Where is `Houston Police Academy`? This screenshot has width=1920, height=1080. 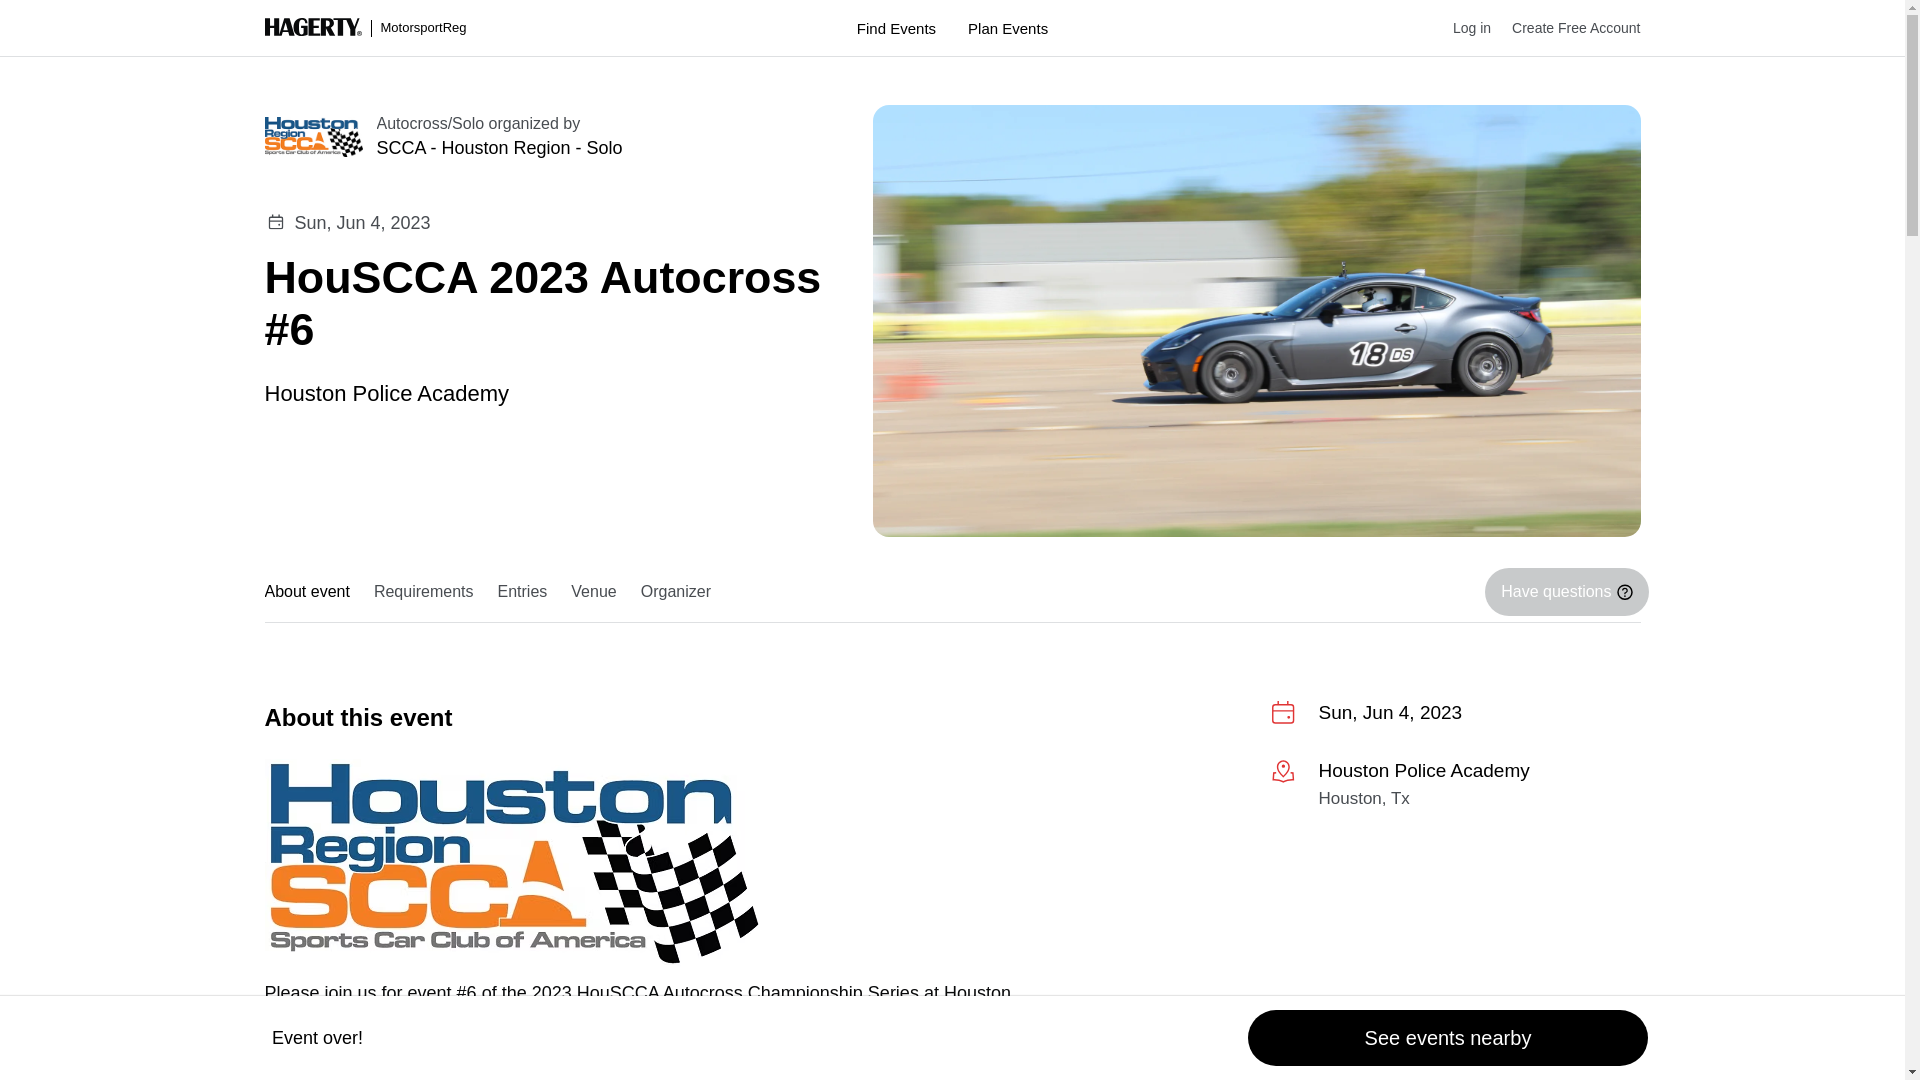 Houston Police Academy is located at coordinates (386, 391).